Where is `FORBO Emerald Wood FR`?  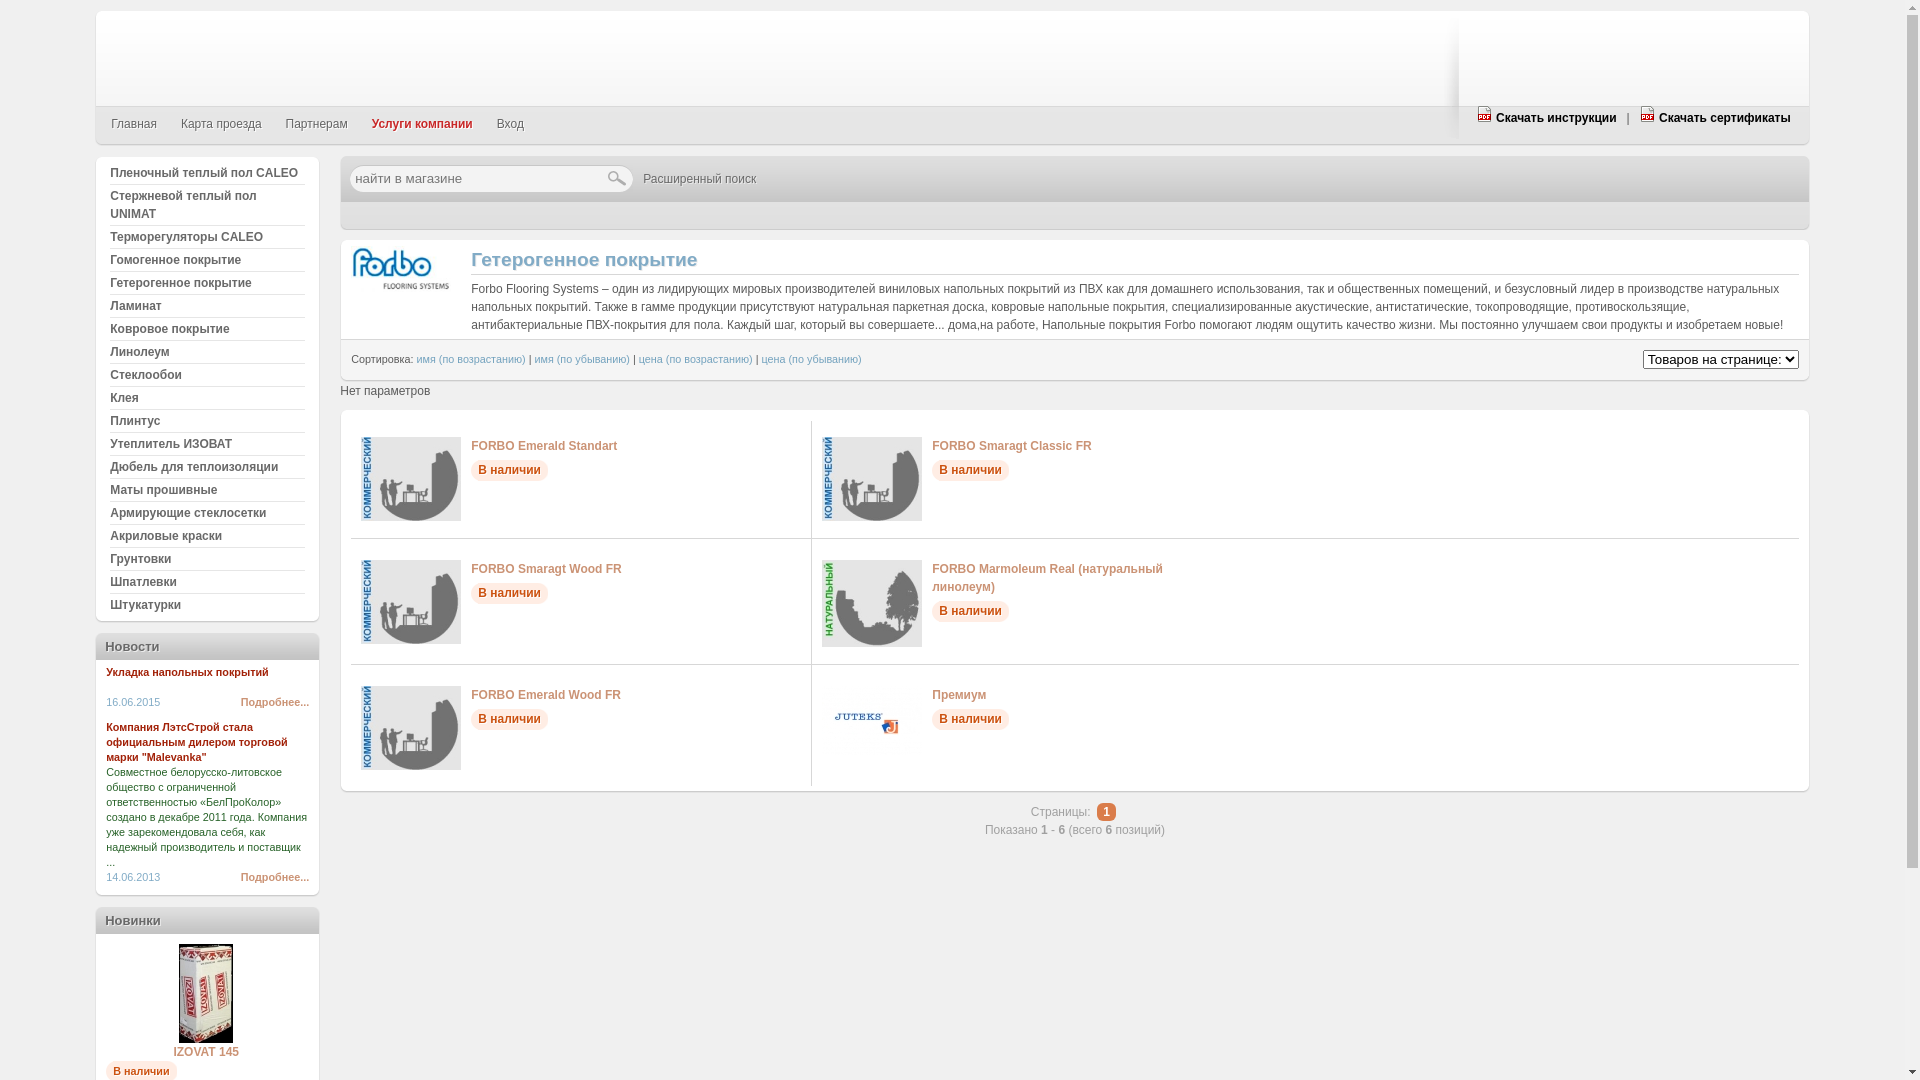 FORBO Emerald Wood FR is located at coordinates (411, 766).